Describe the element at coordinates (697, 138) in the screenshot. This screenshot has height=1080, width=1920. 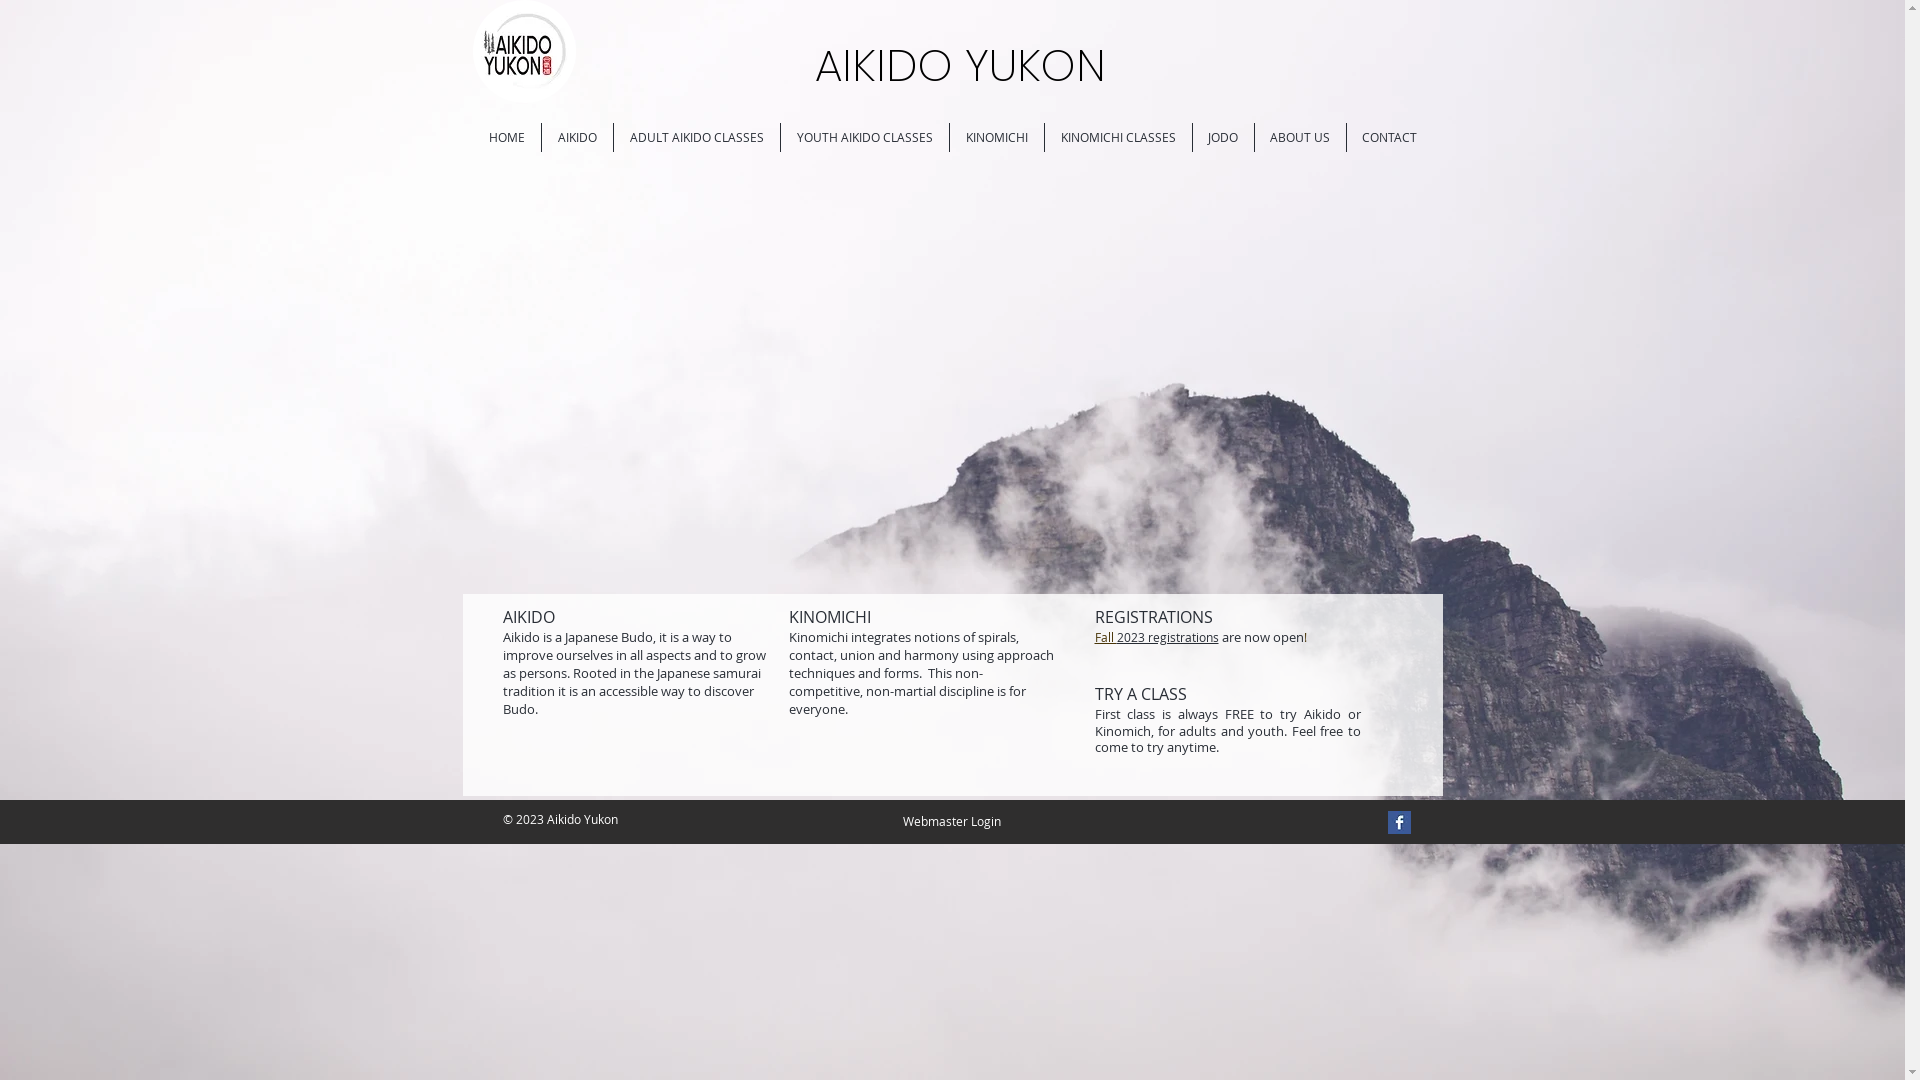
I see `ADULT AIKIDO CLASSES` at that location.